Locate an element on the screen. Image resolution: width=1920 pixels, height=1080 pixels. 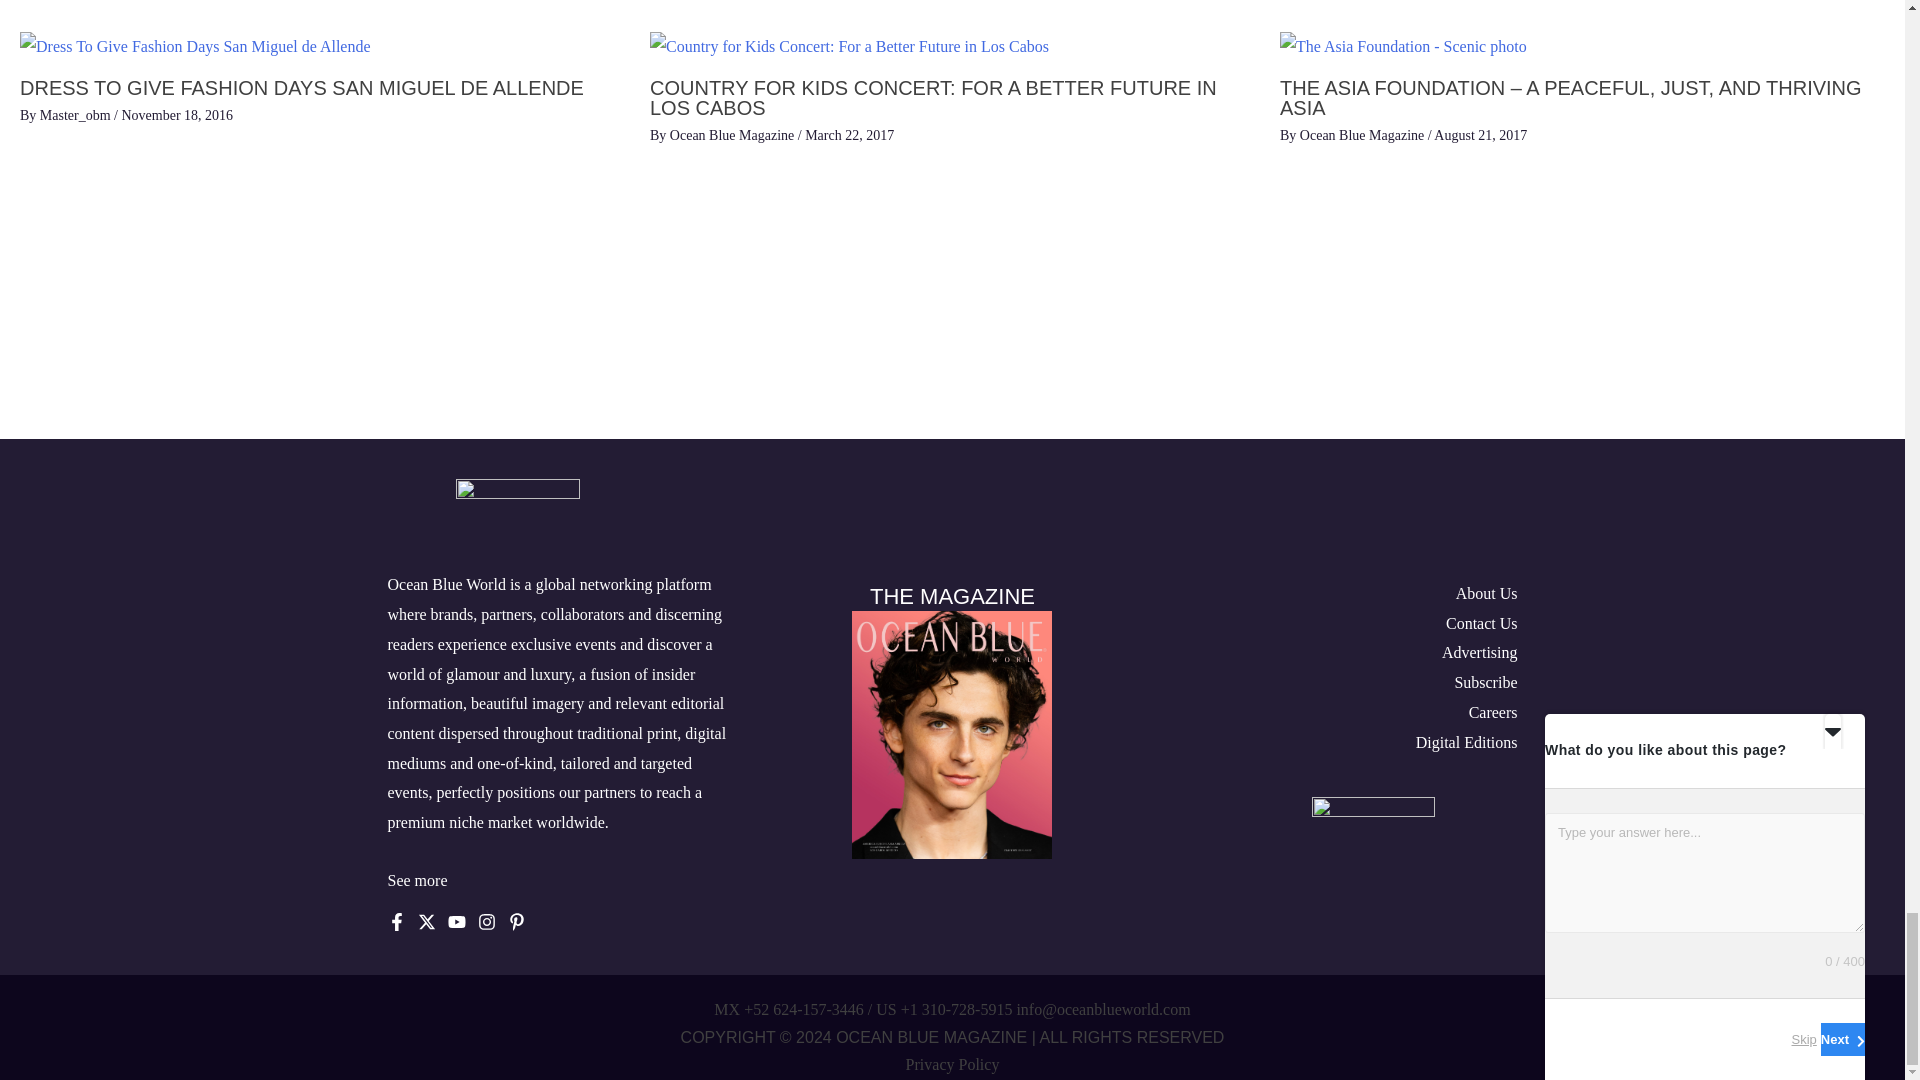
View all posts by Ocean Blue Magazine is located at coordinates (734, 135).